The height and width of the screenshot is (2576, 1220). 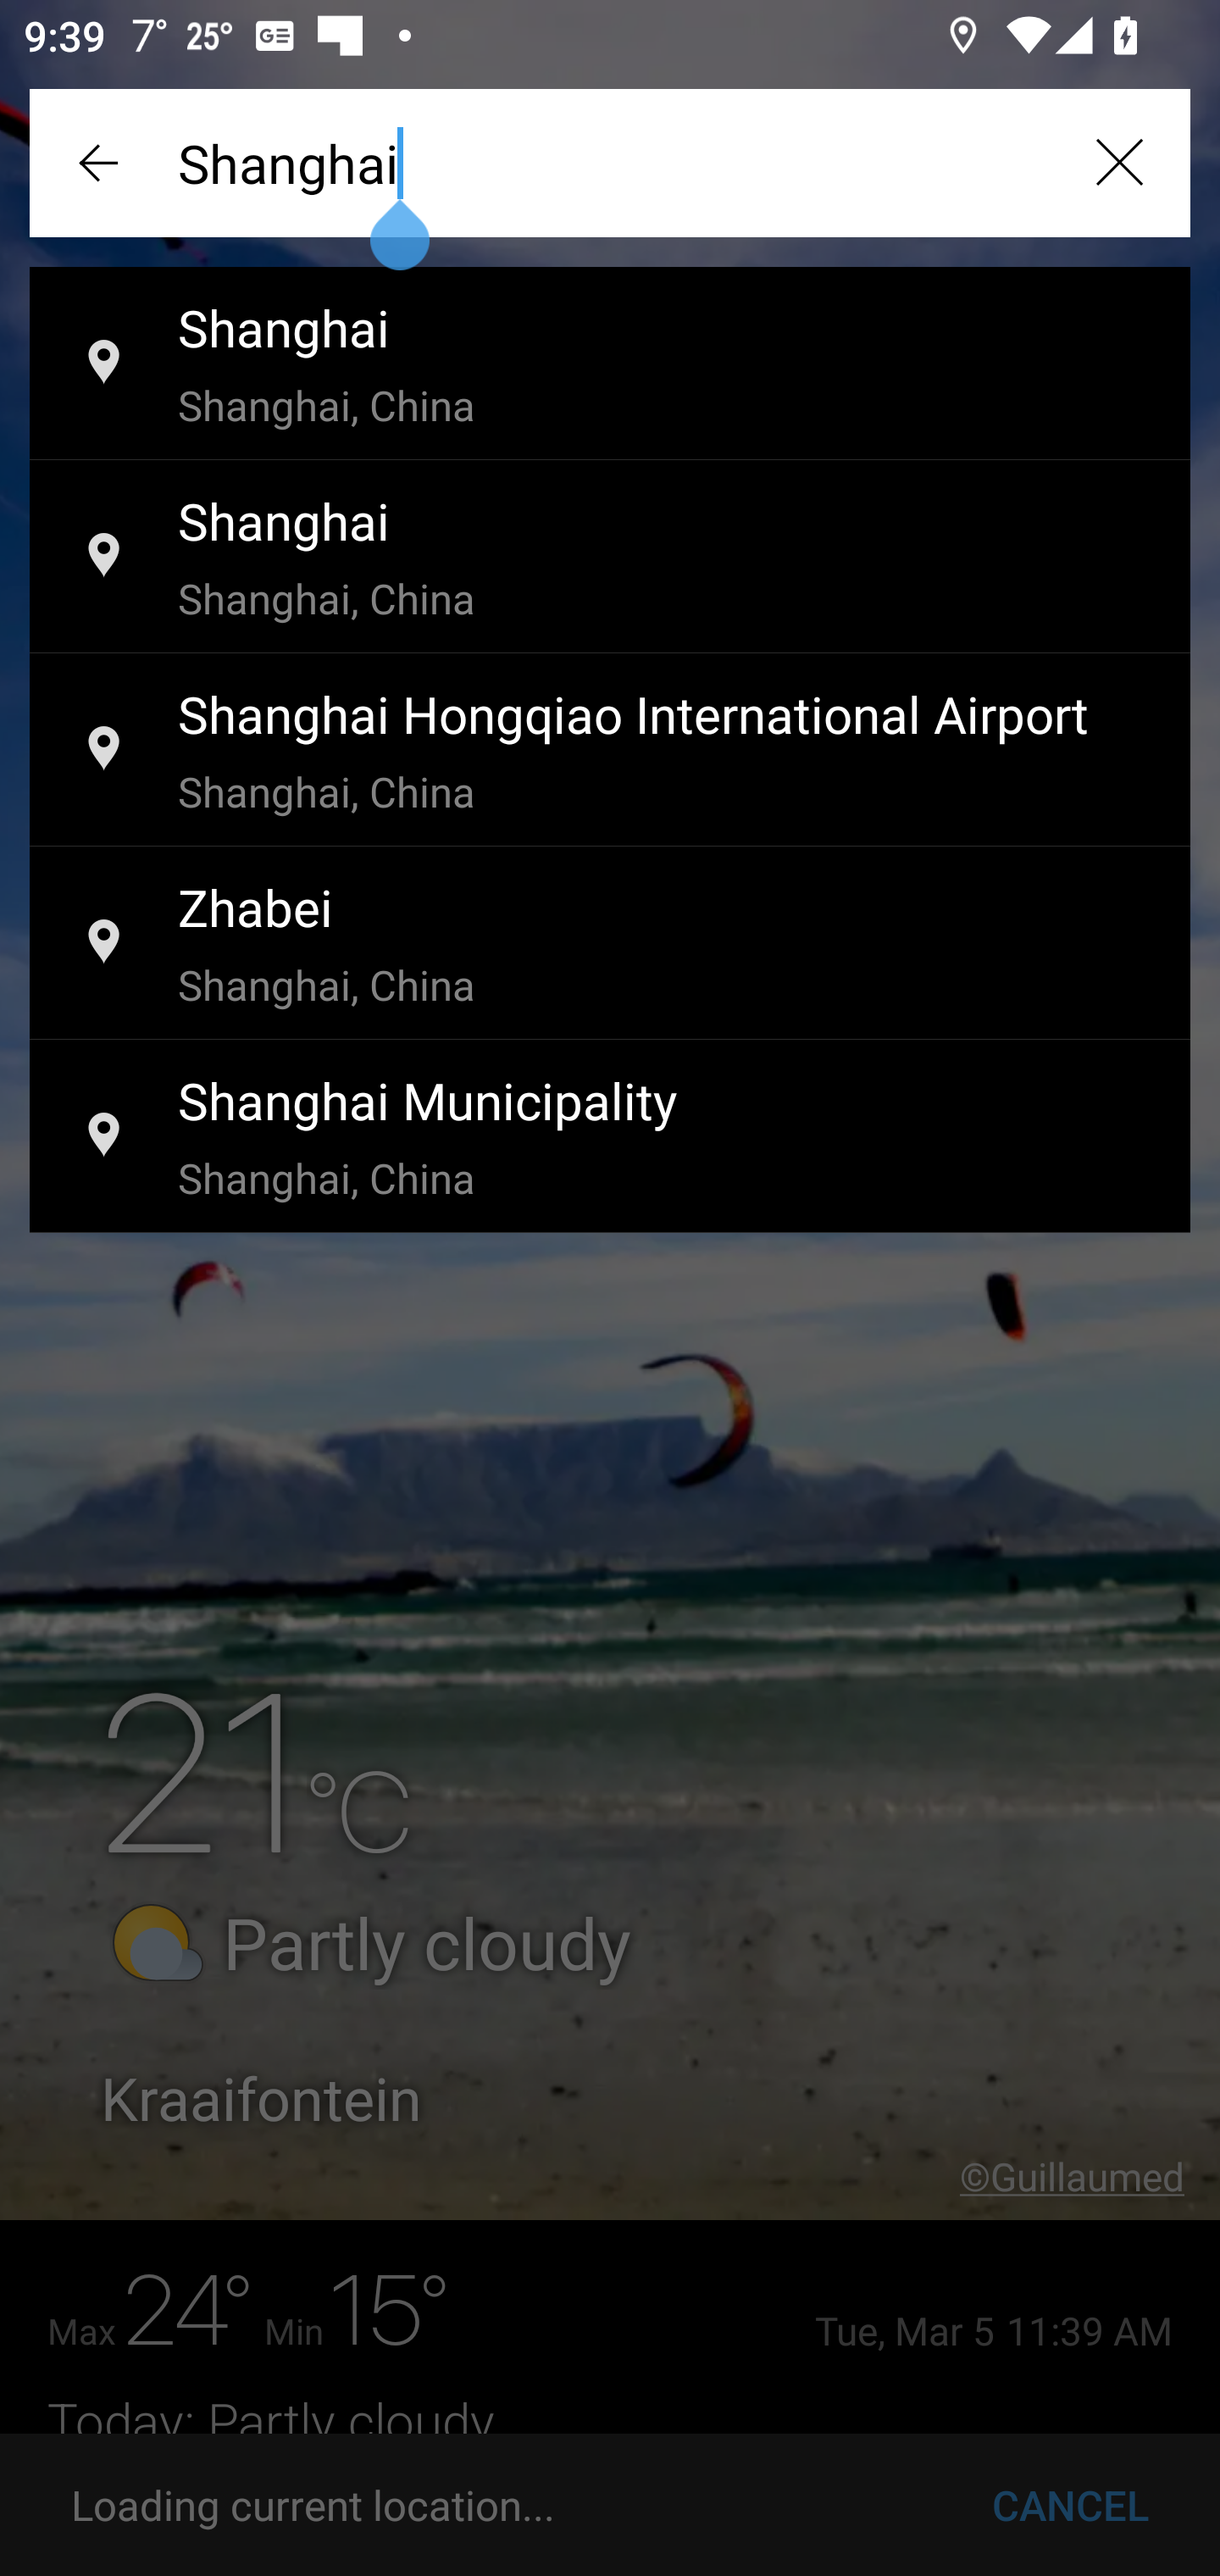 I want to click on , so click(x=102, y=163).